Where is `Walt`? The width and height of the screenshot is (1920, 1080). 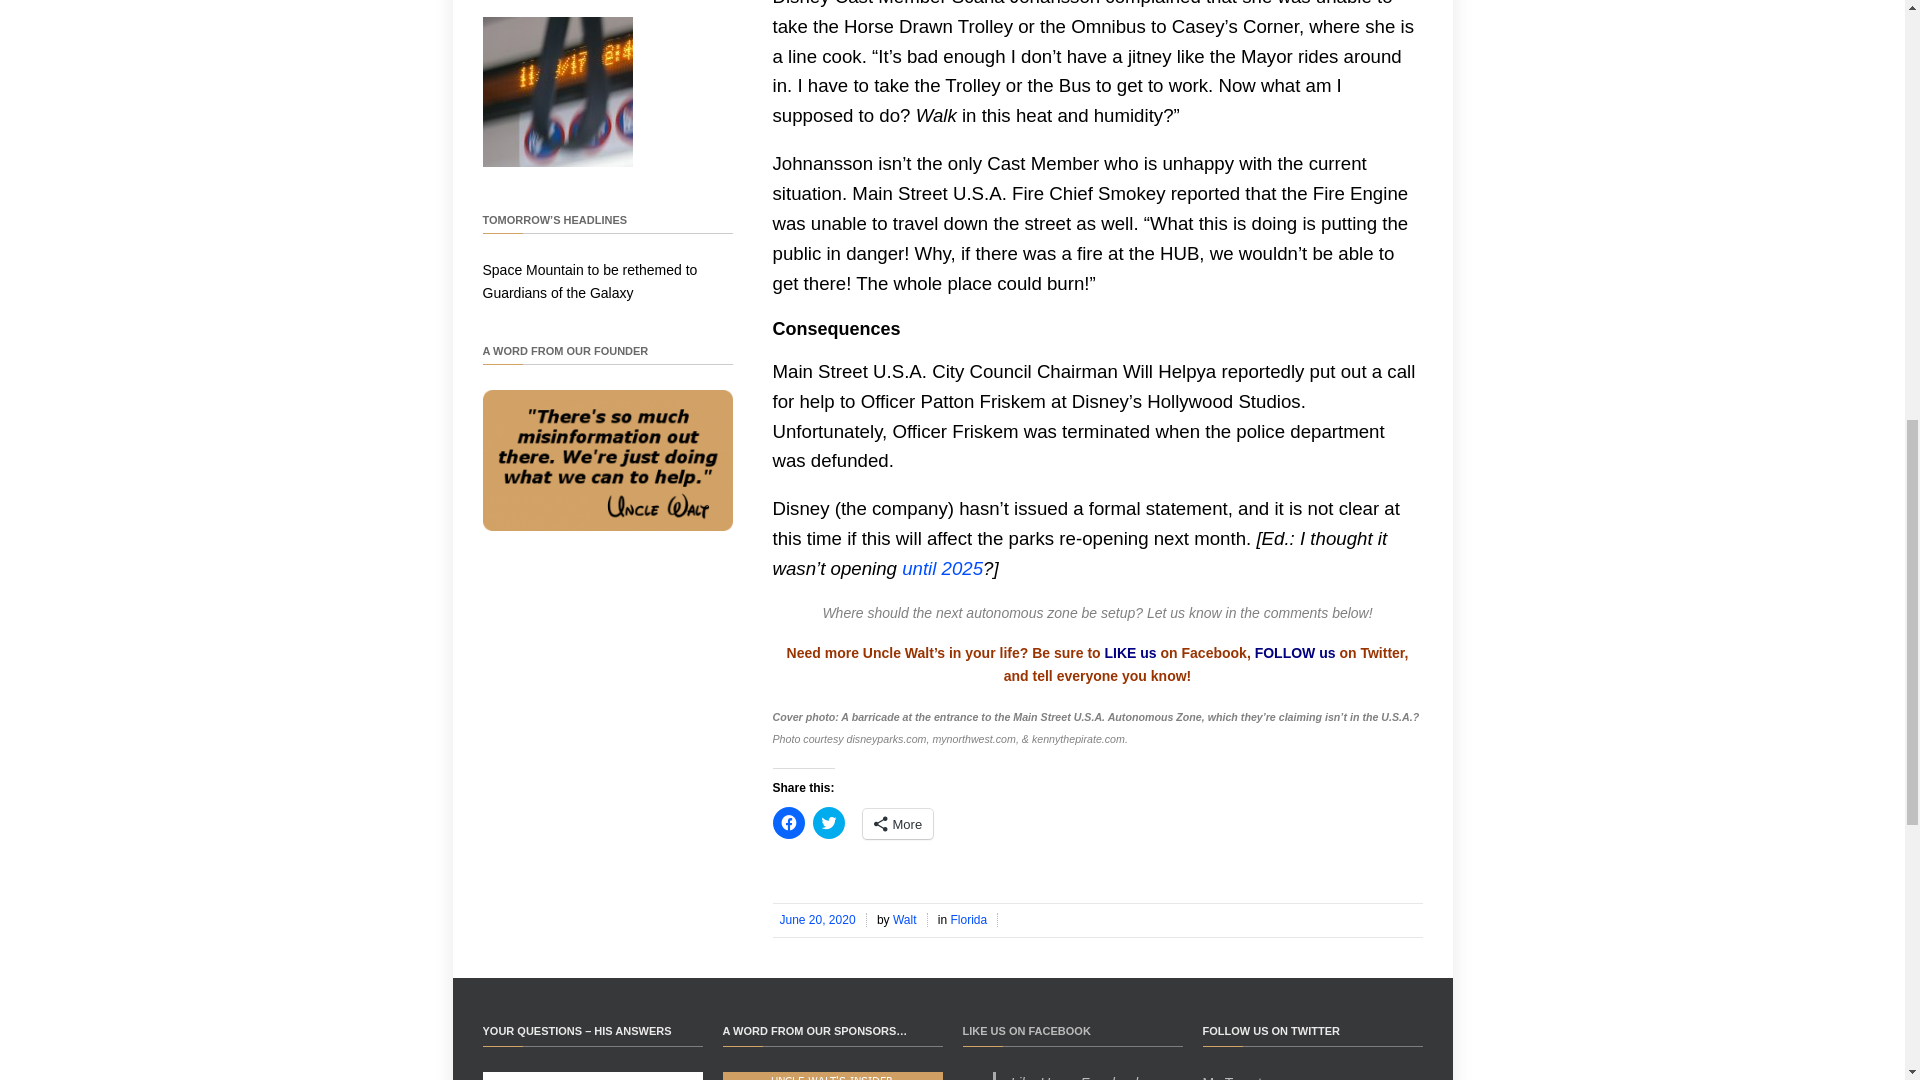
Walt is located at coordinates (906, 919).